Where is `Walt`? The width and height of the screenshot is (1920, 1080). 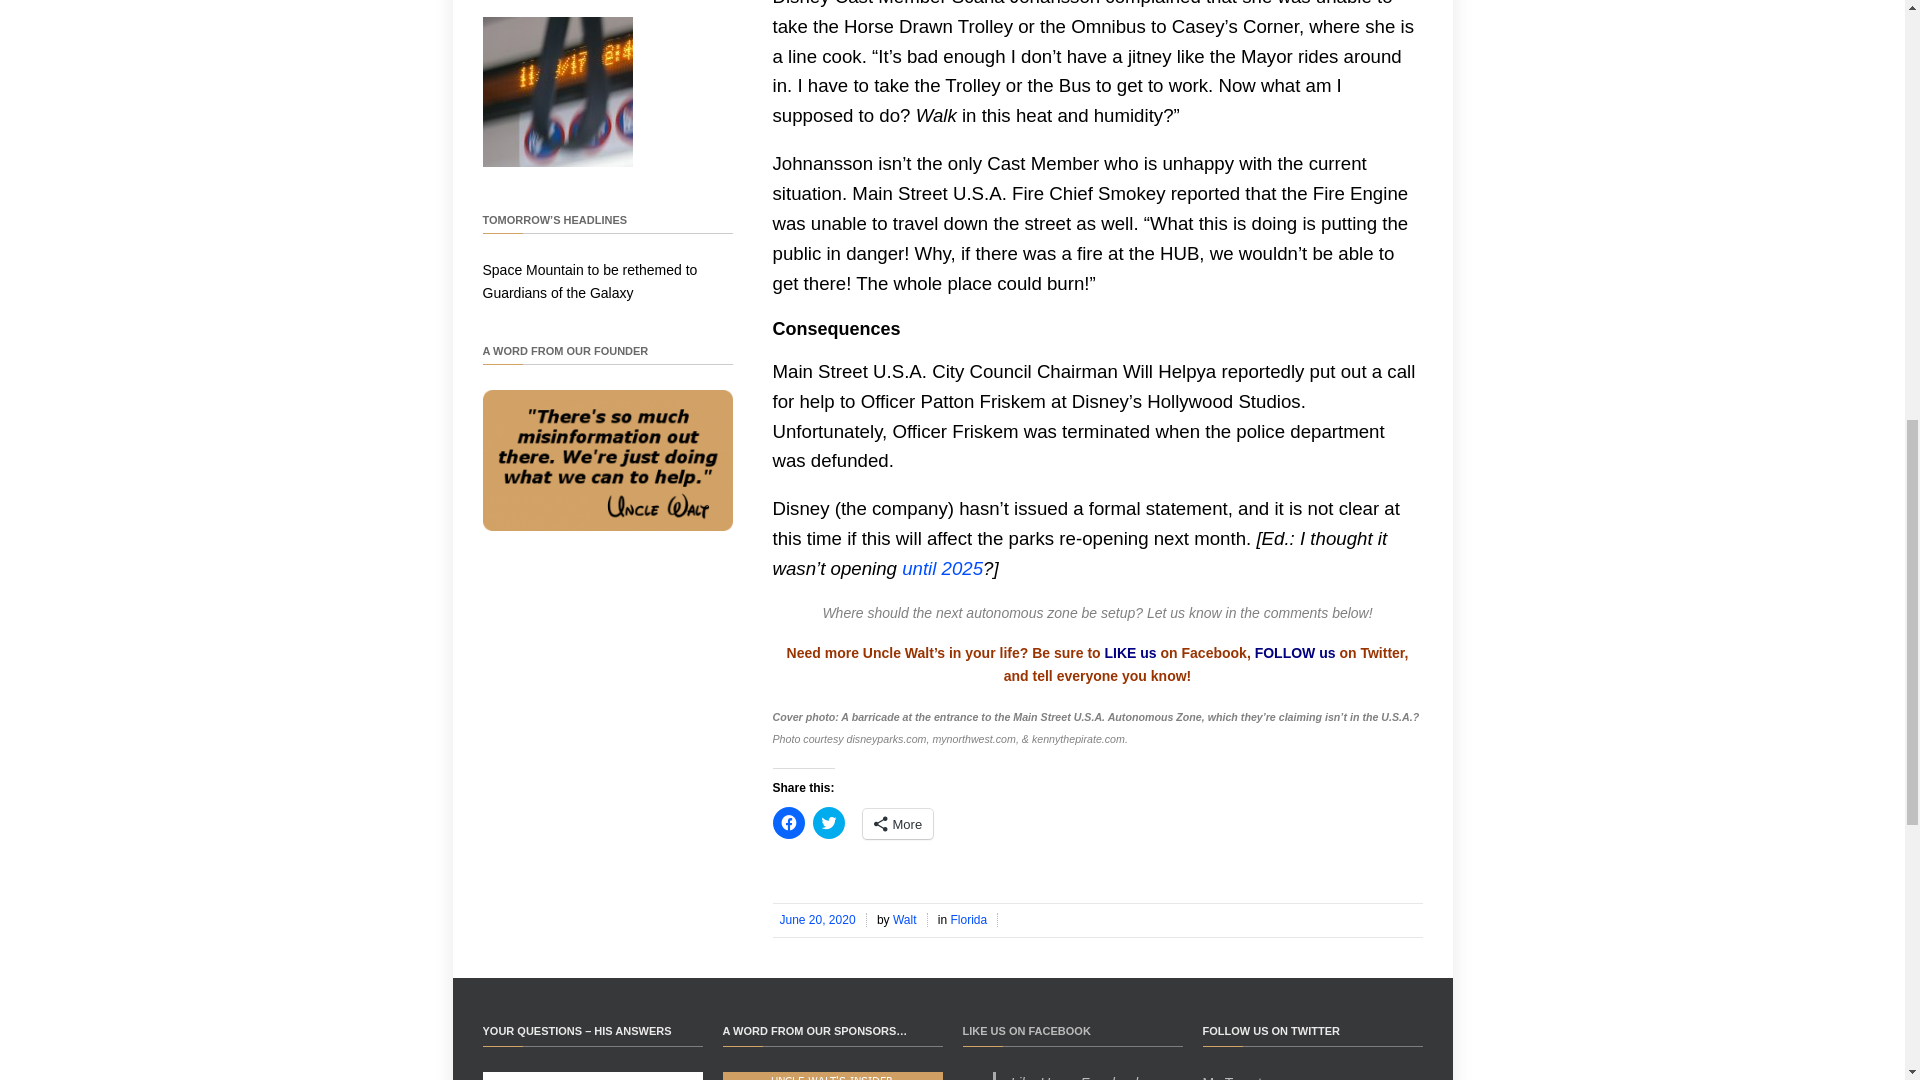
Walt is located at coordinates (906, 919).